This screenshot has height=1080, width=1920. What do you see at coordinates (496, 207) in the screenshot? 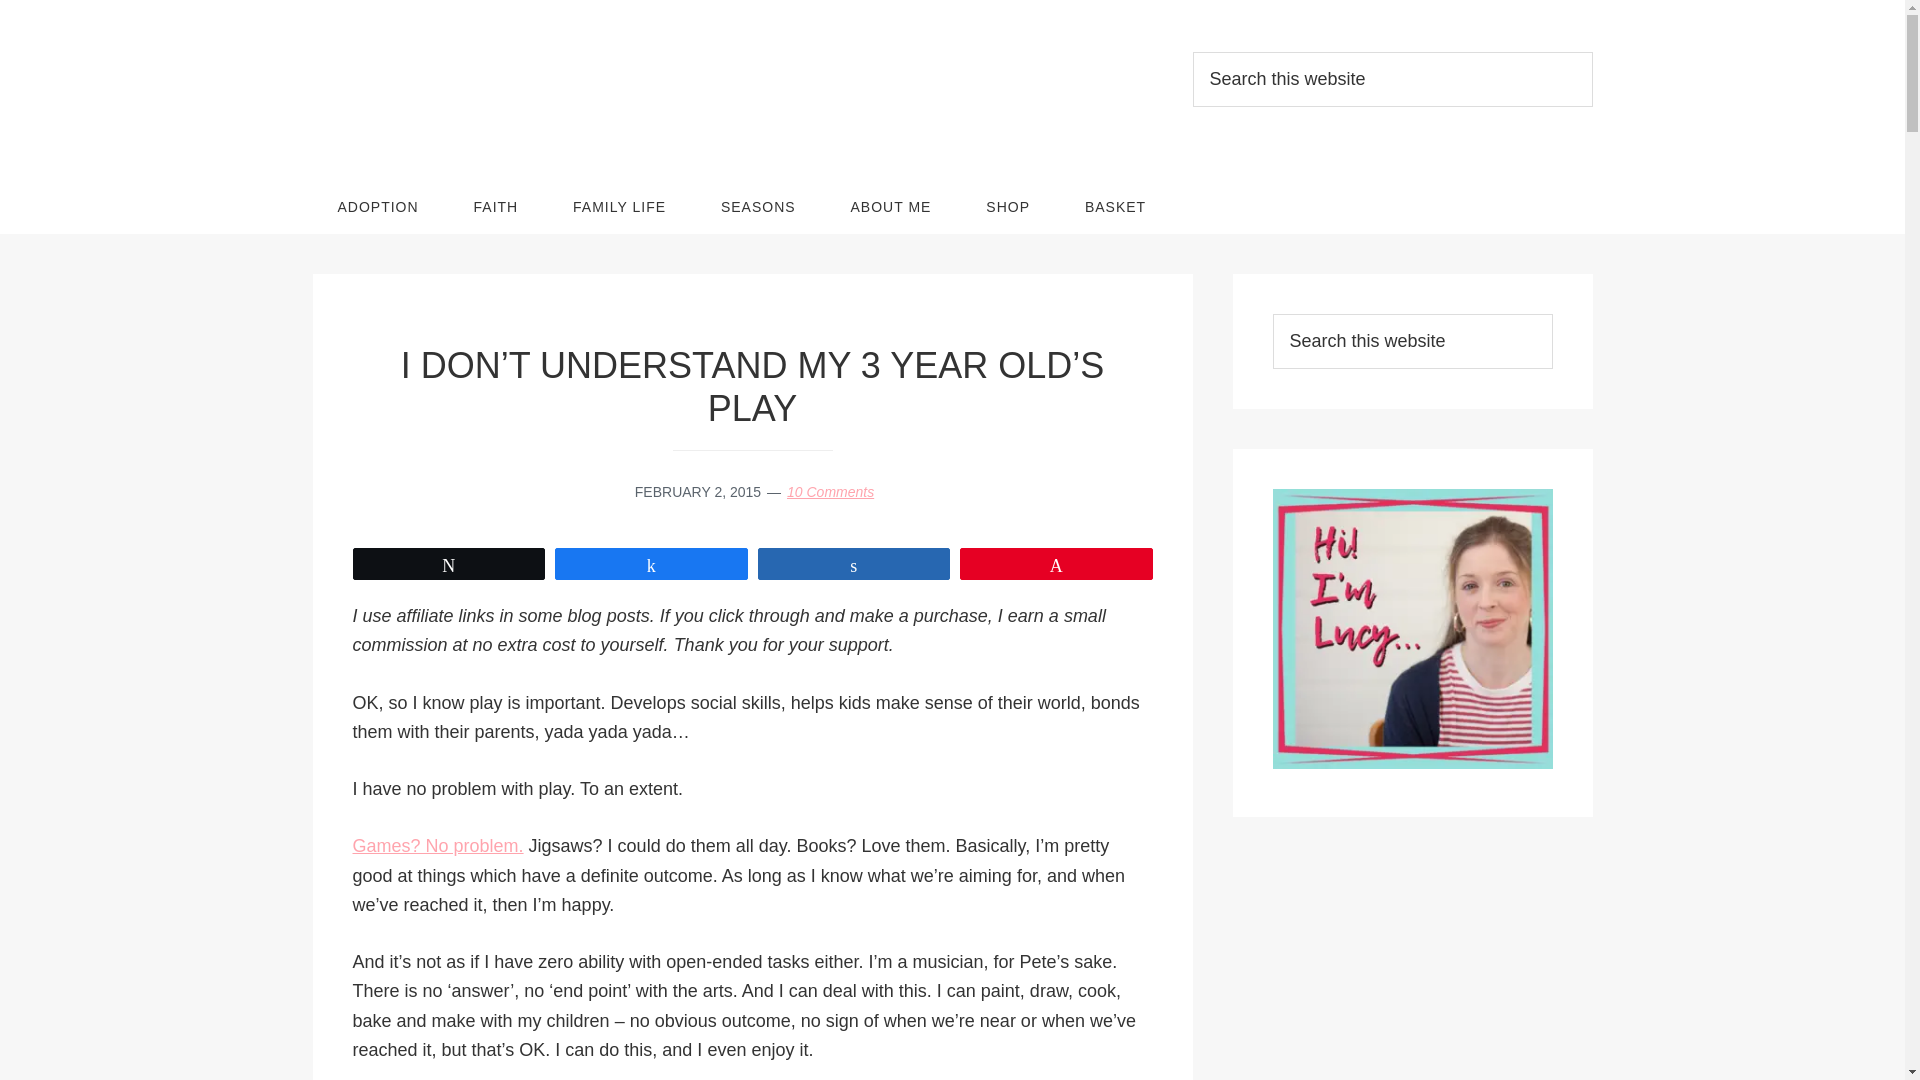
I see `FAITH` at bounding box center [496, 207].